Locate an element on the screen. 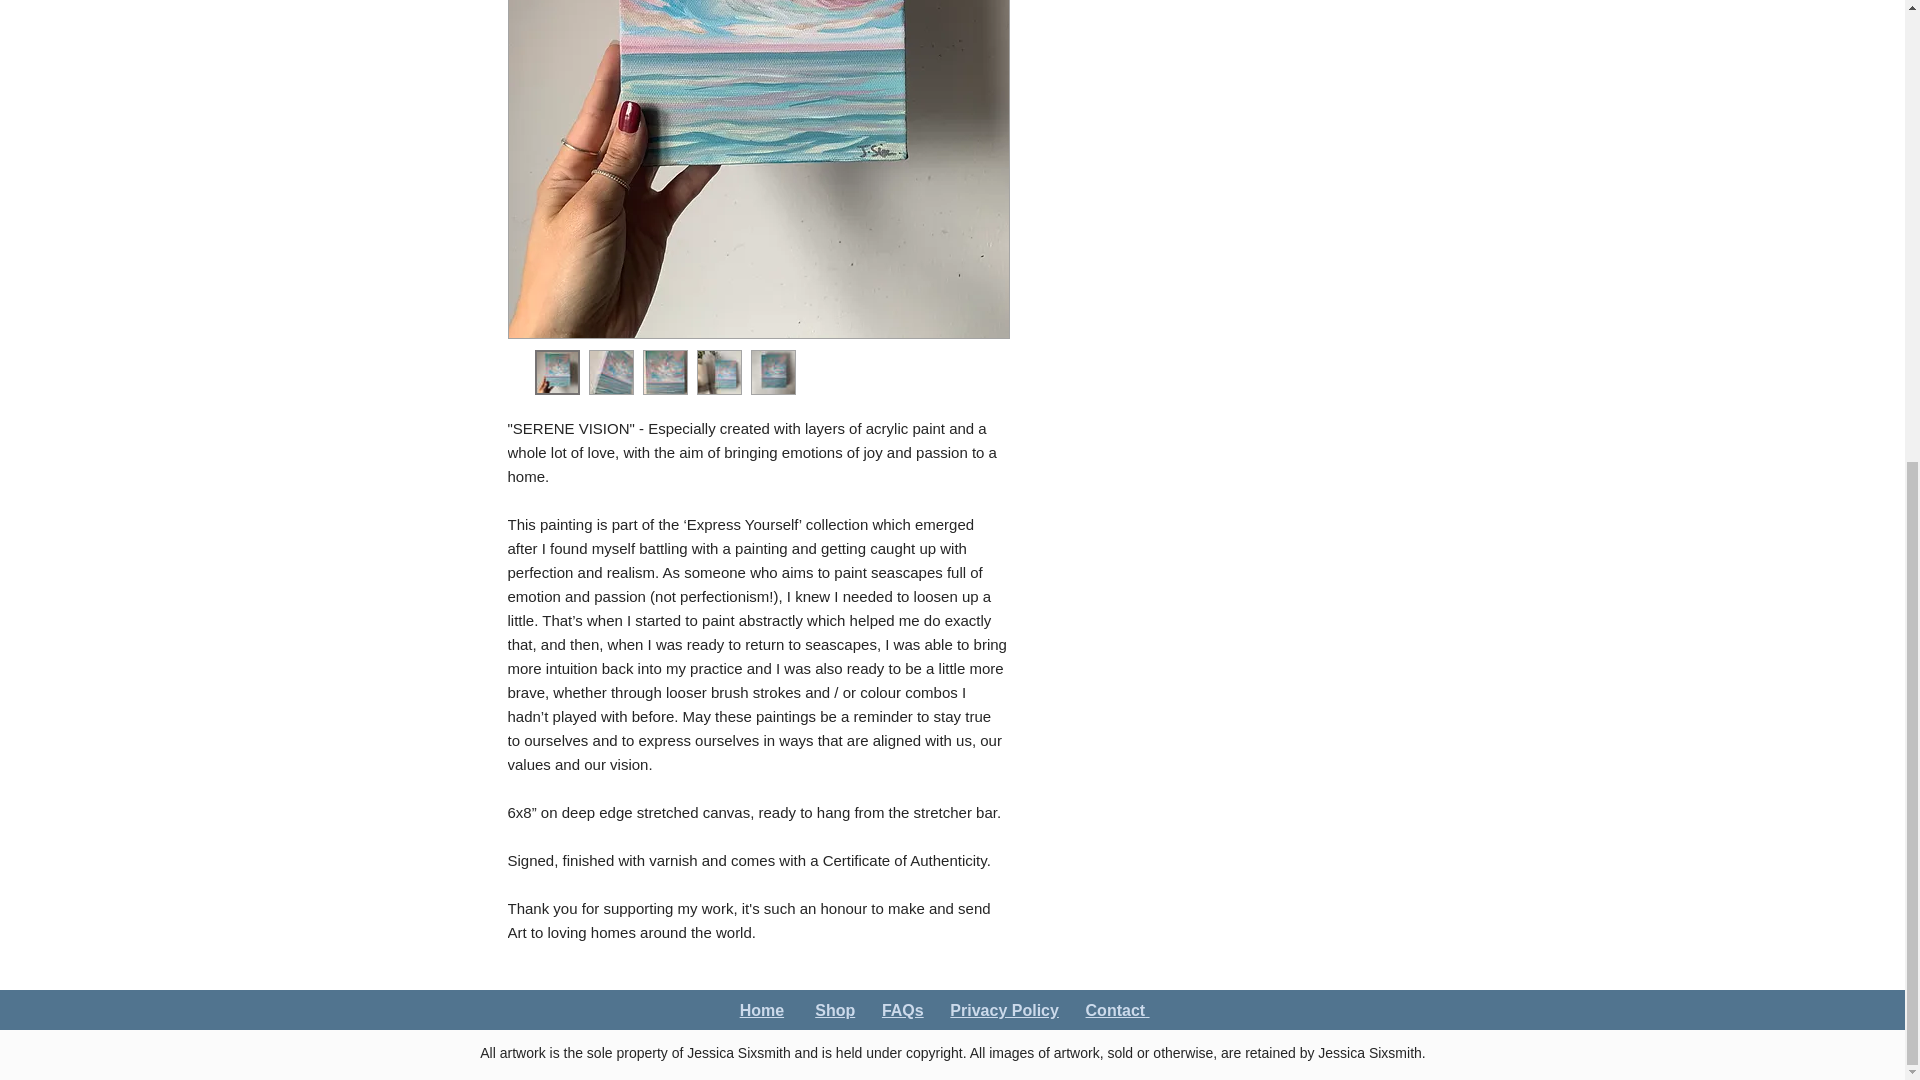 The height and width of the screenshot is (1080, 1920). Home is located at coordinates (761, 1010).